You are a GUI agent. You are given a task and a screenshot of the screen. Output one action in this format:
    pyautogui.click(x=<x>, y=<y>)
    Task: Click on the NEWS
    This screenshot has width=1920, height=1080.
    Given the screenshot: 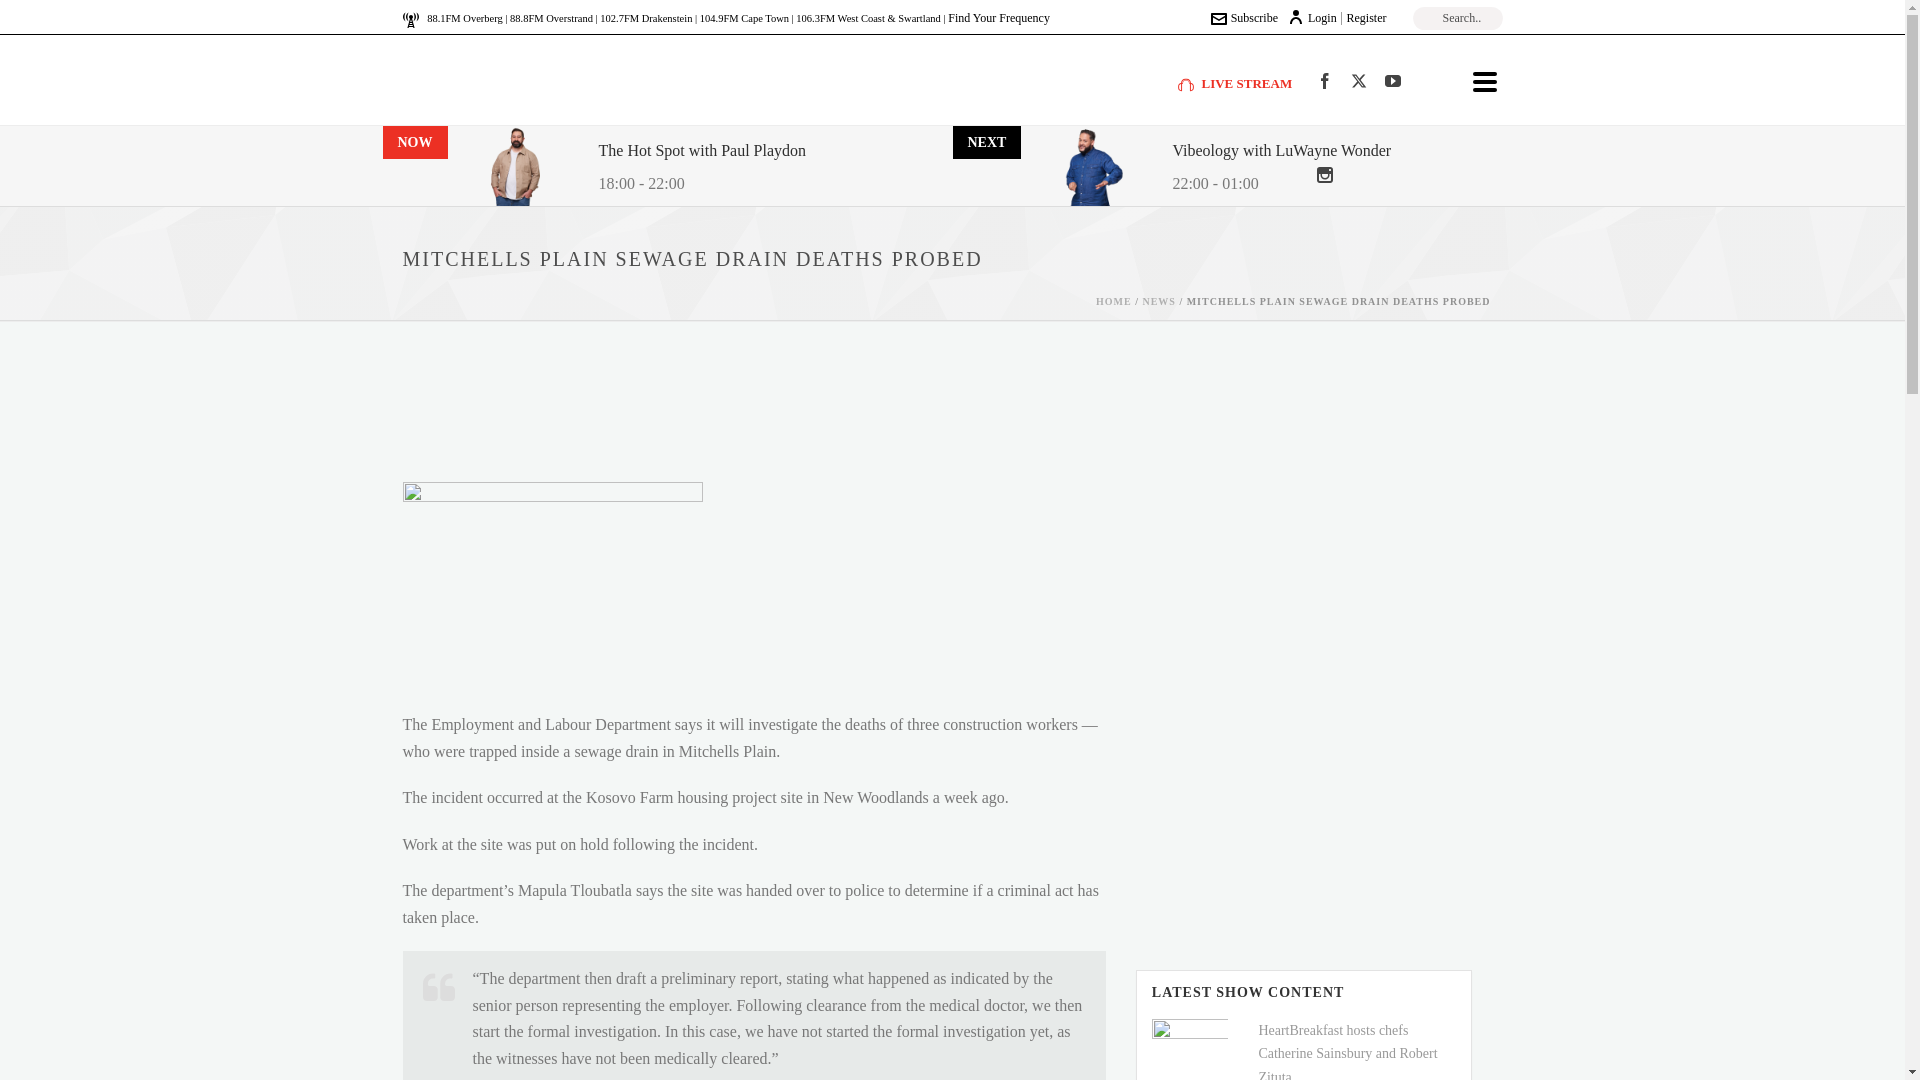 What is the action you would take?
    pyautogui.click(x=1158, y=300)
    